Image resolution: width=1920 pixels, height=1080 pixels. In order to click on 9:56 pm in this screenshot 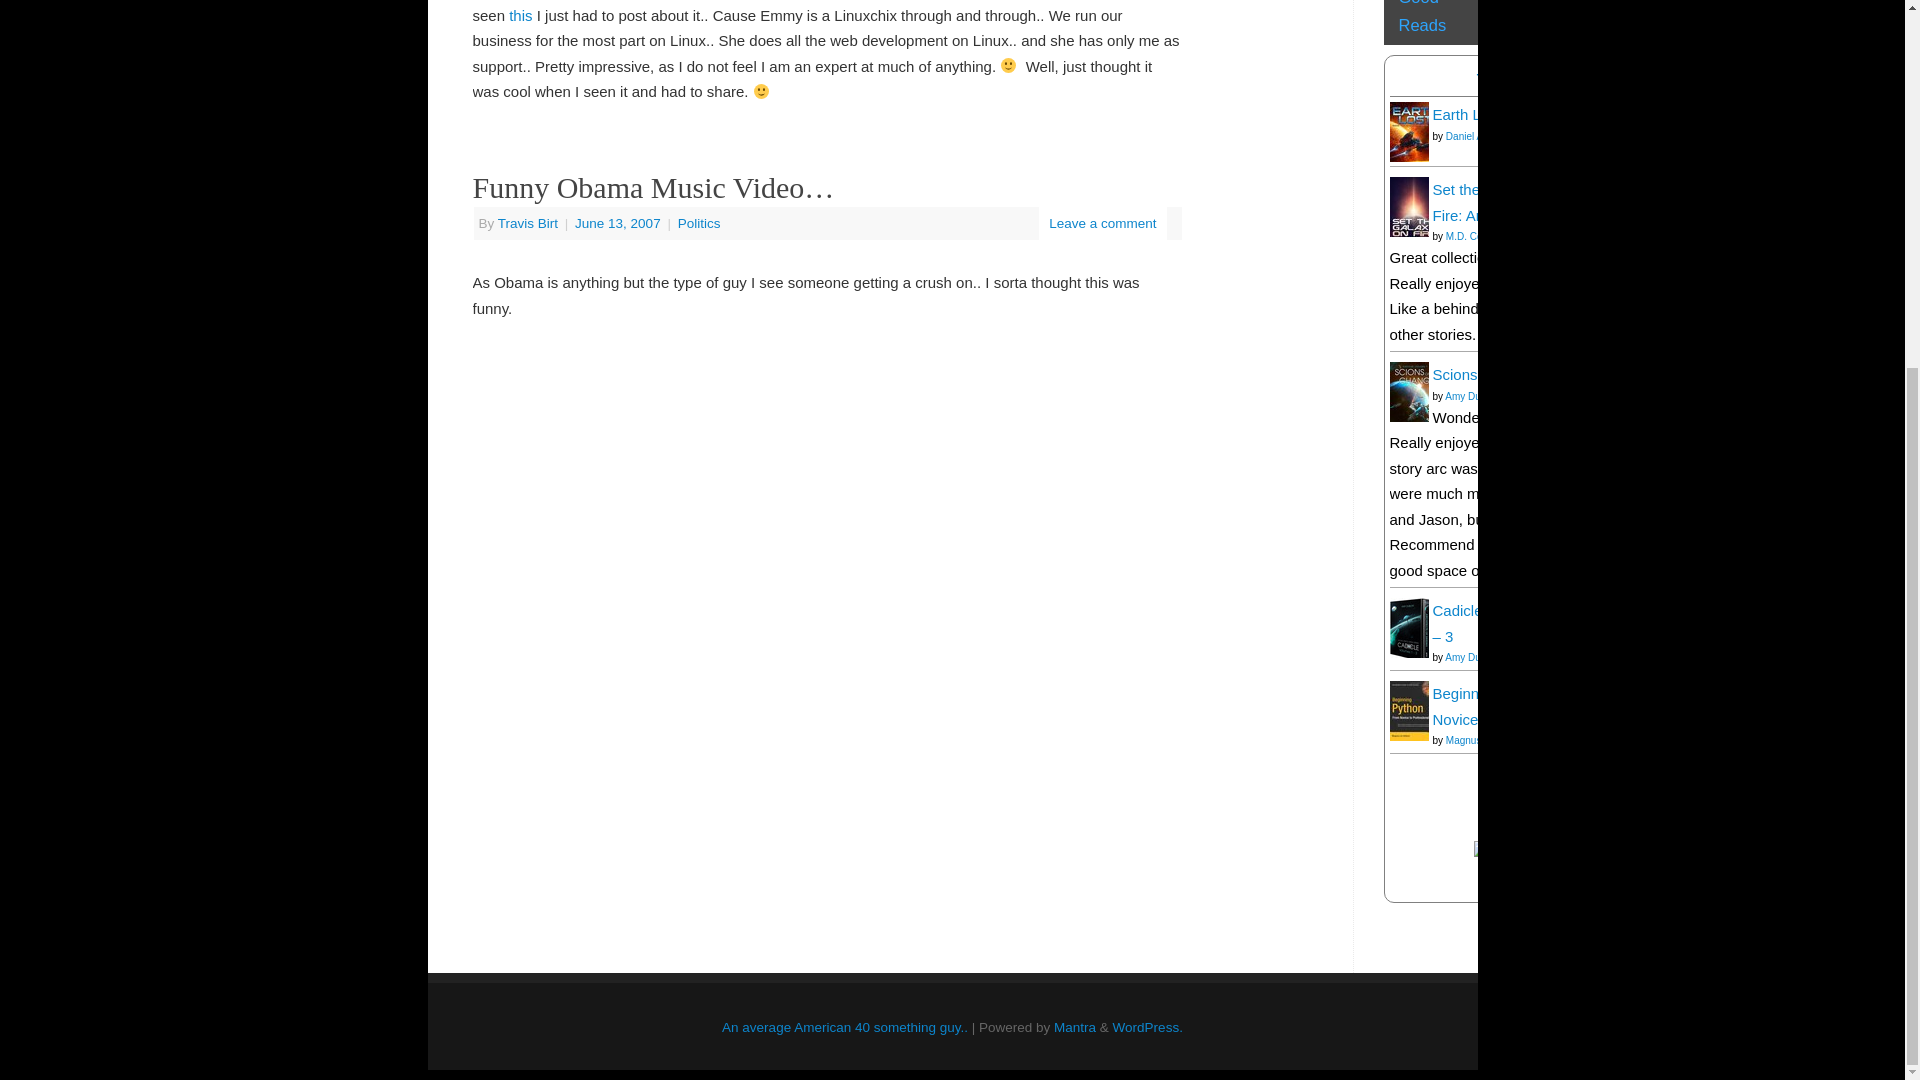, I will do `click(619, 224)`.